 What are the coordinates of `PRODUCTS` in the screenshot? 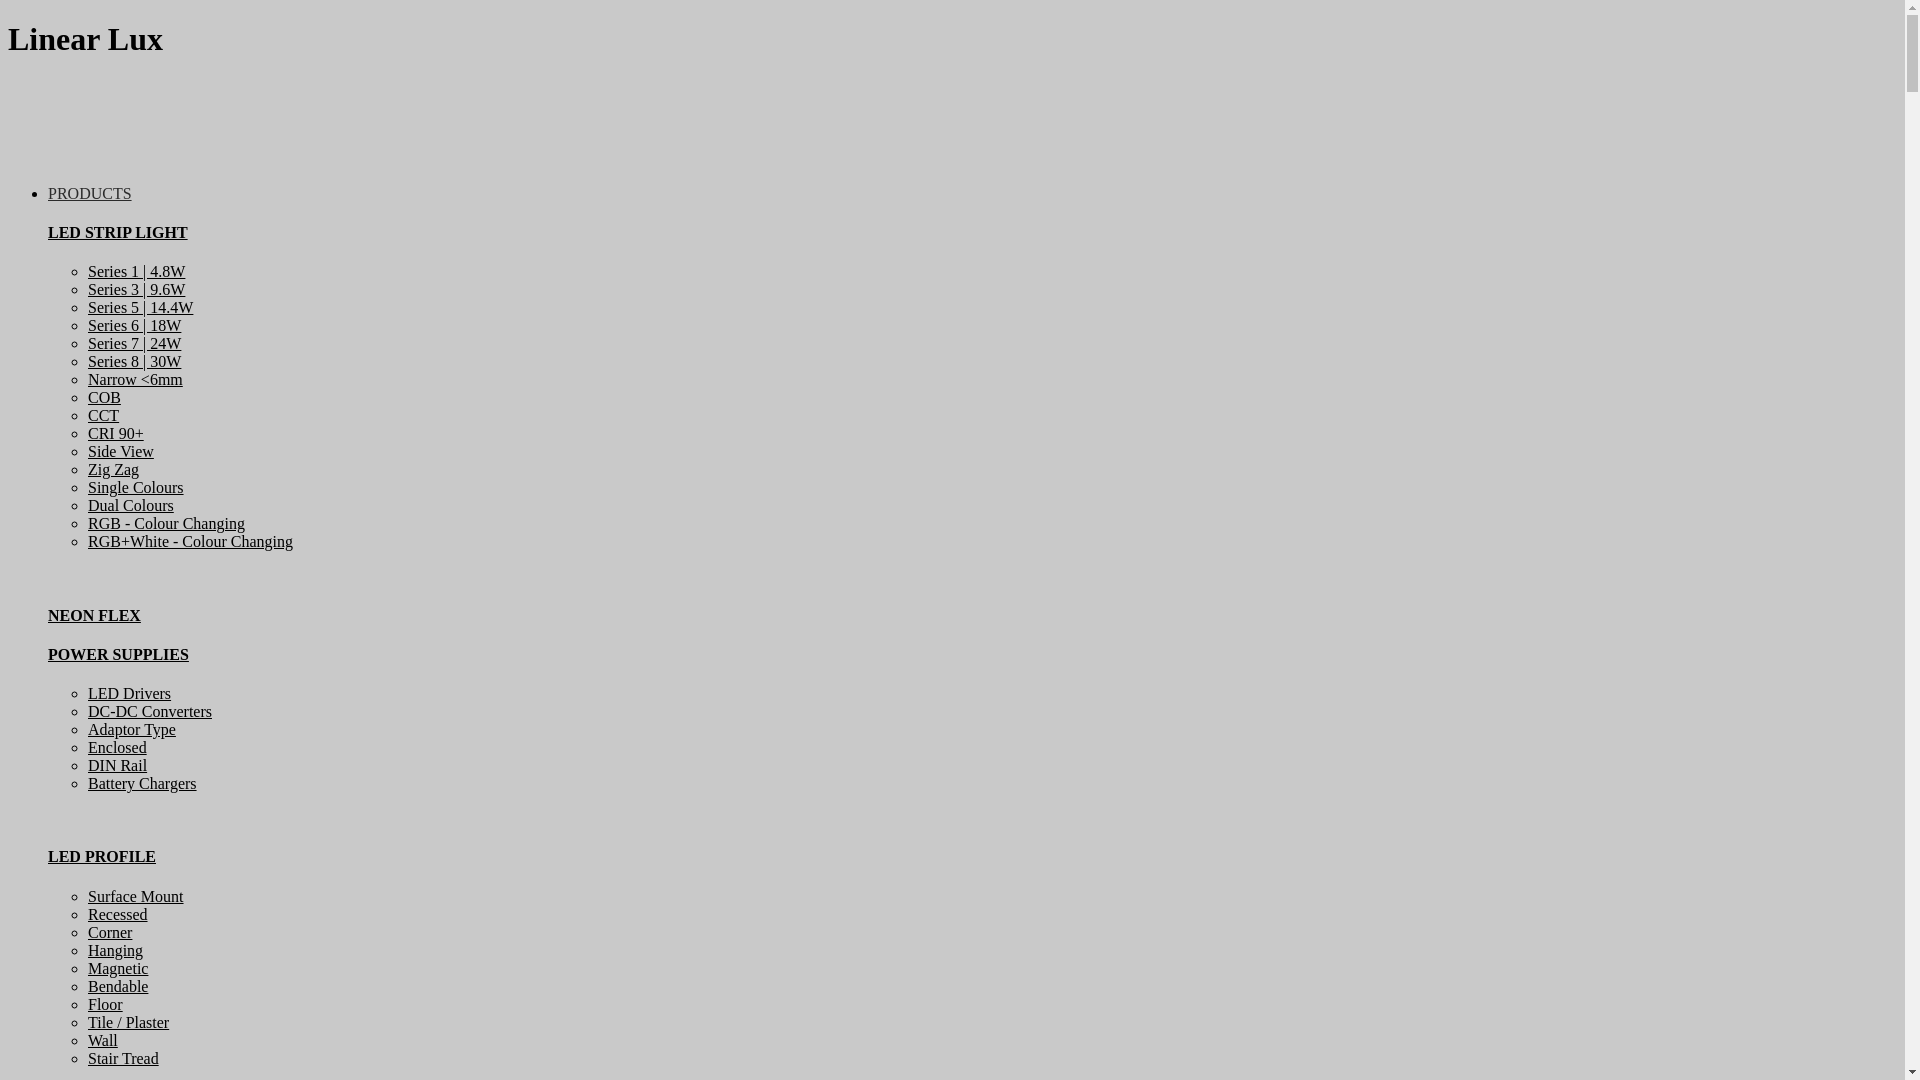 It's located at (90, 194).